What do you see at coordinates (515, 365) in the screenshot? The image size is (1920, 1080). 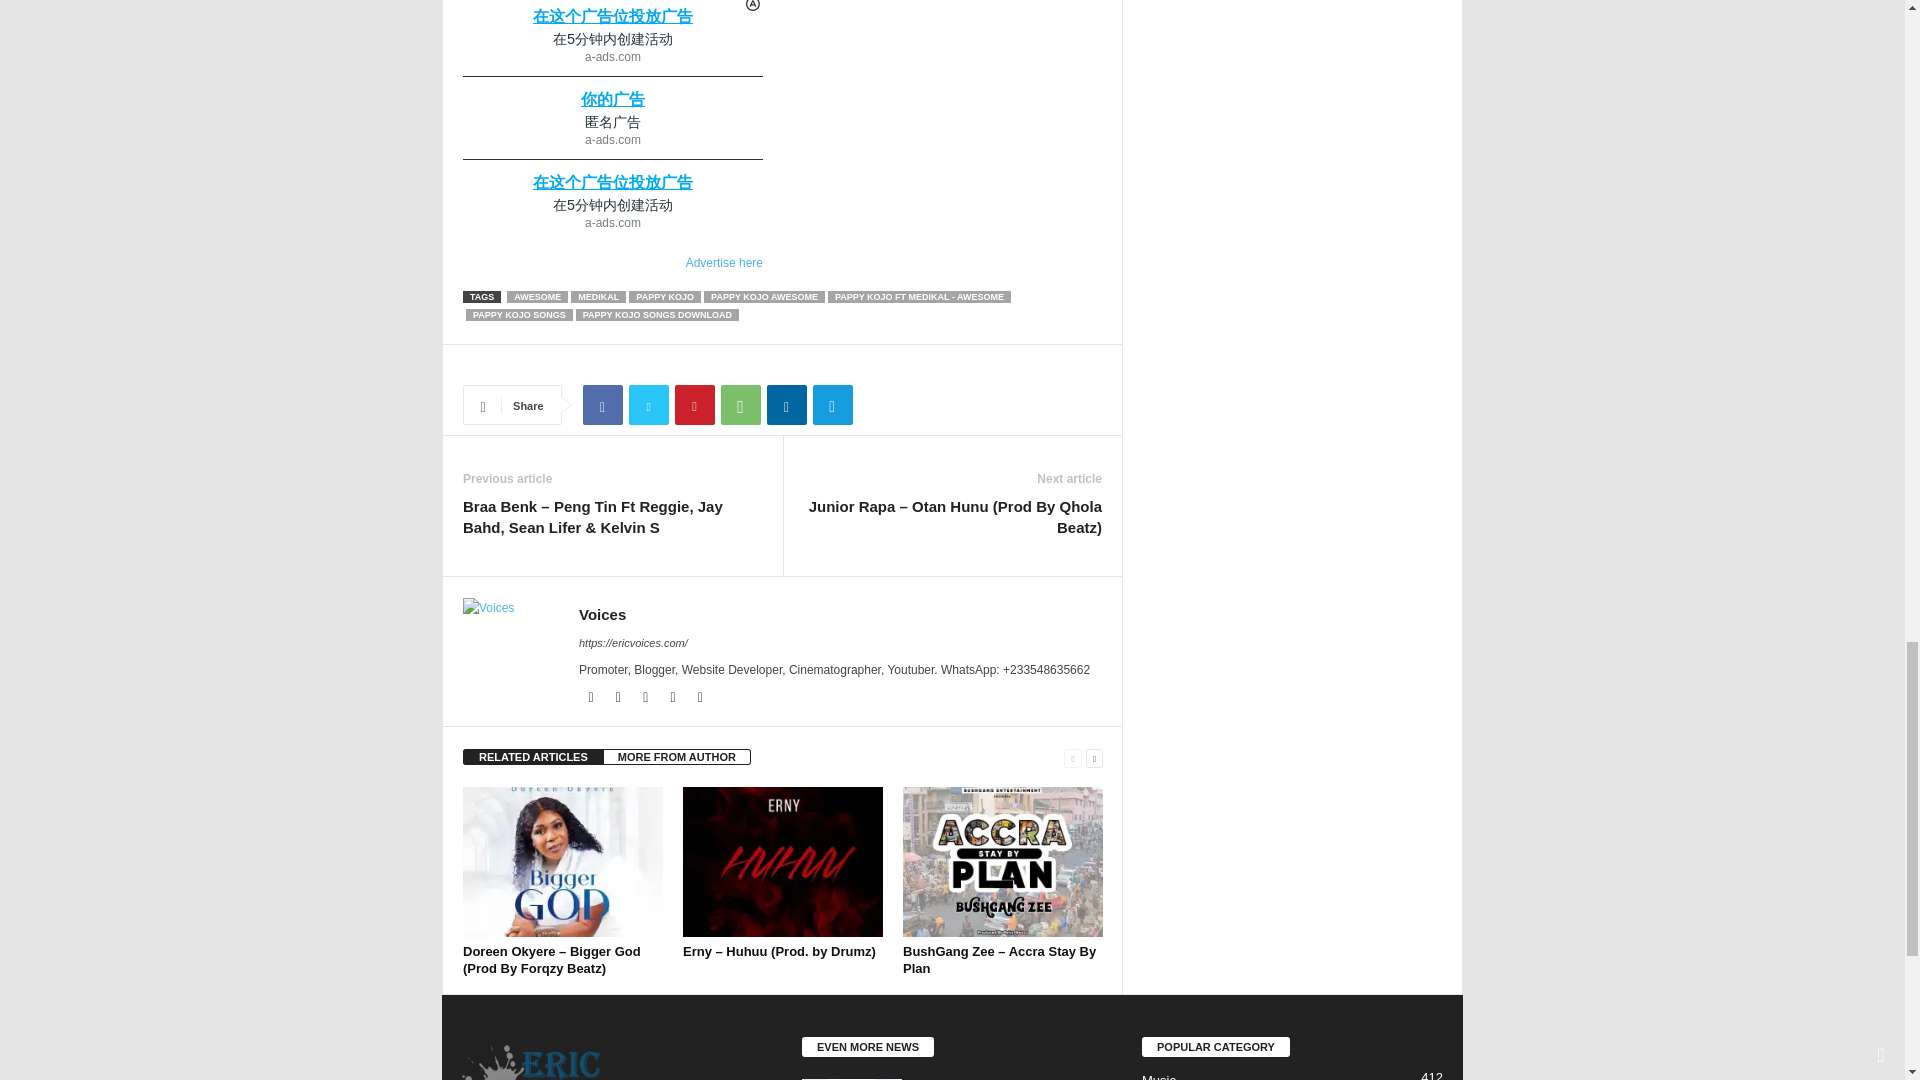 I see `bottomFacebookLike` at bounding box center [515, 365].